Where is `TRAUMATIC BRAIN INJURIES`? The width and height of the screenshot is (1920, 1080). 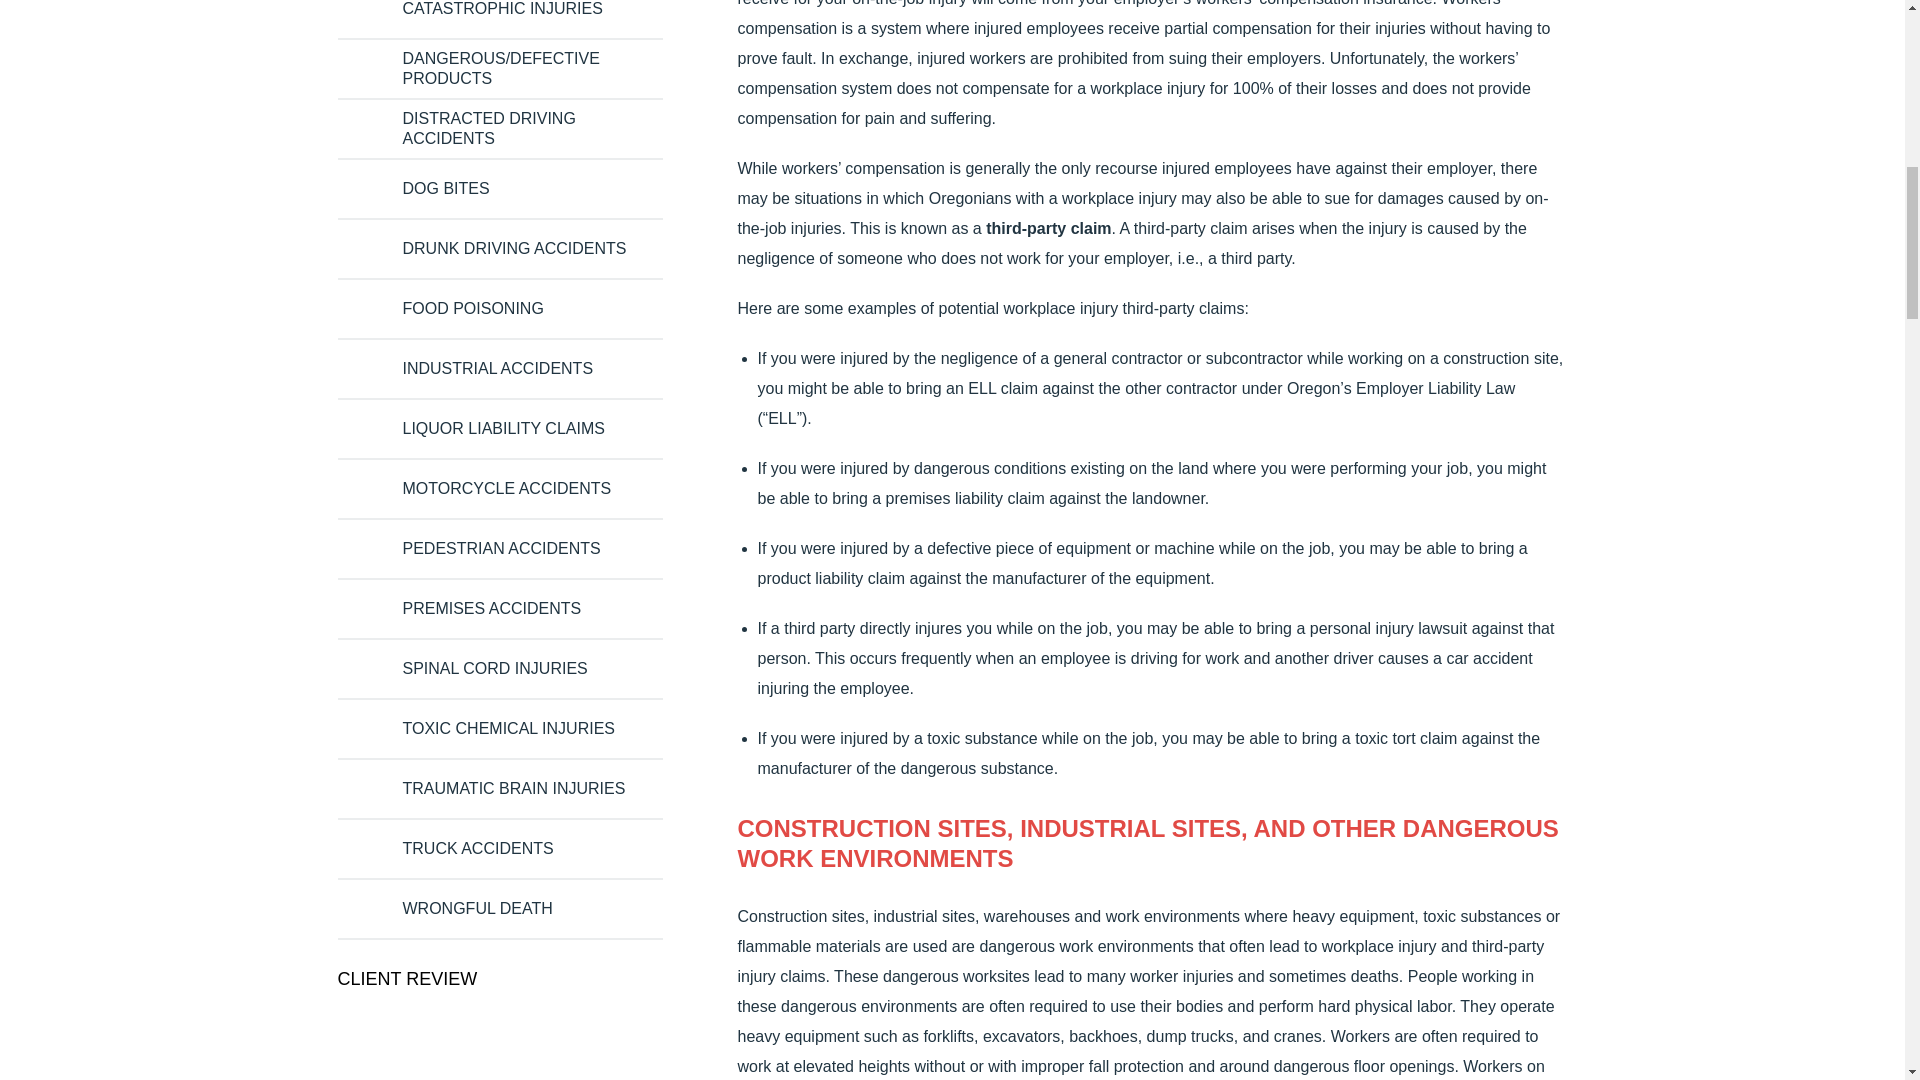
TRAUMATIC BRAIN INJURIES is located at coordinates (513, 788).